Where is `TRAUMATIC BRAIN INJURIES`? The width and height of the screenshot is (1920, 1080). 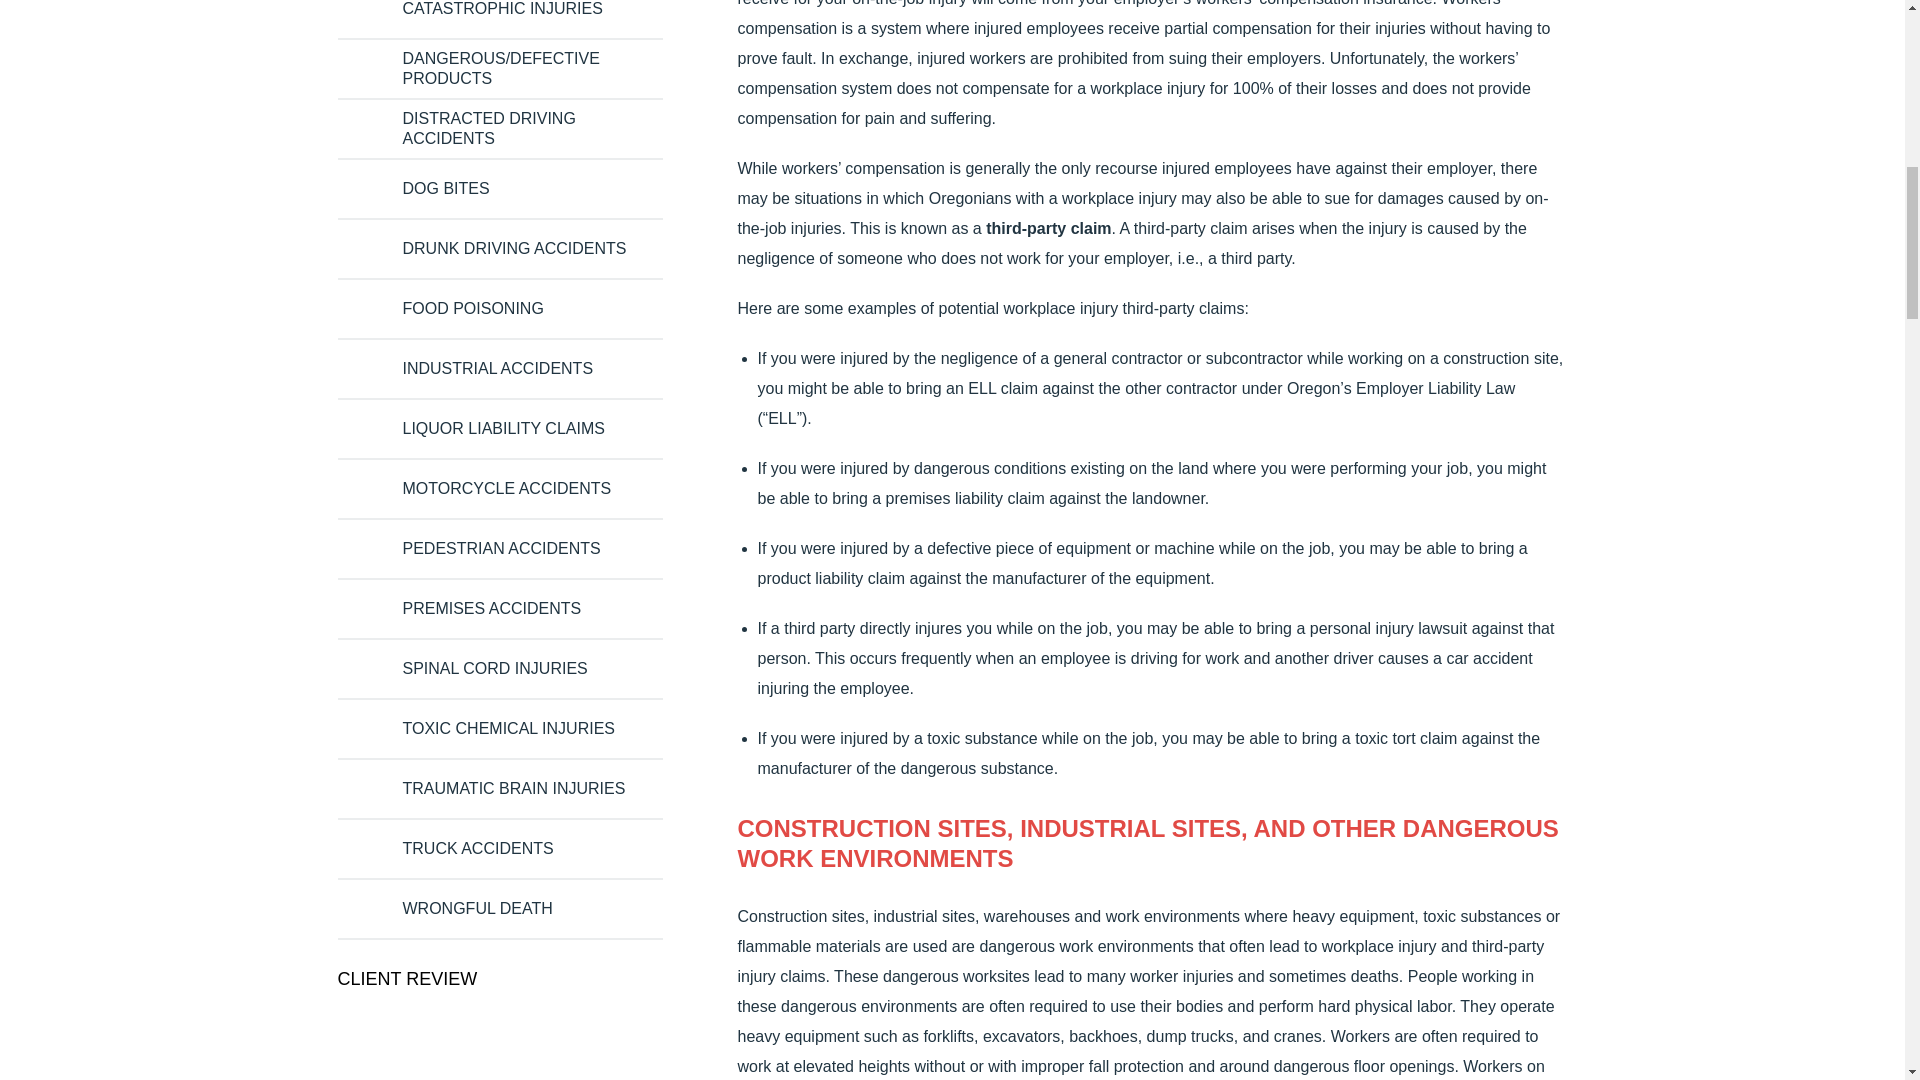
TRAUMATIC BRAIN INJURIES is located at coordinates (513, 788).